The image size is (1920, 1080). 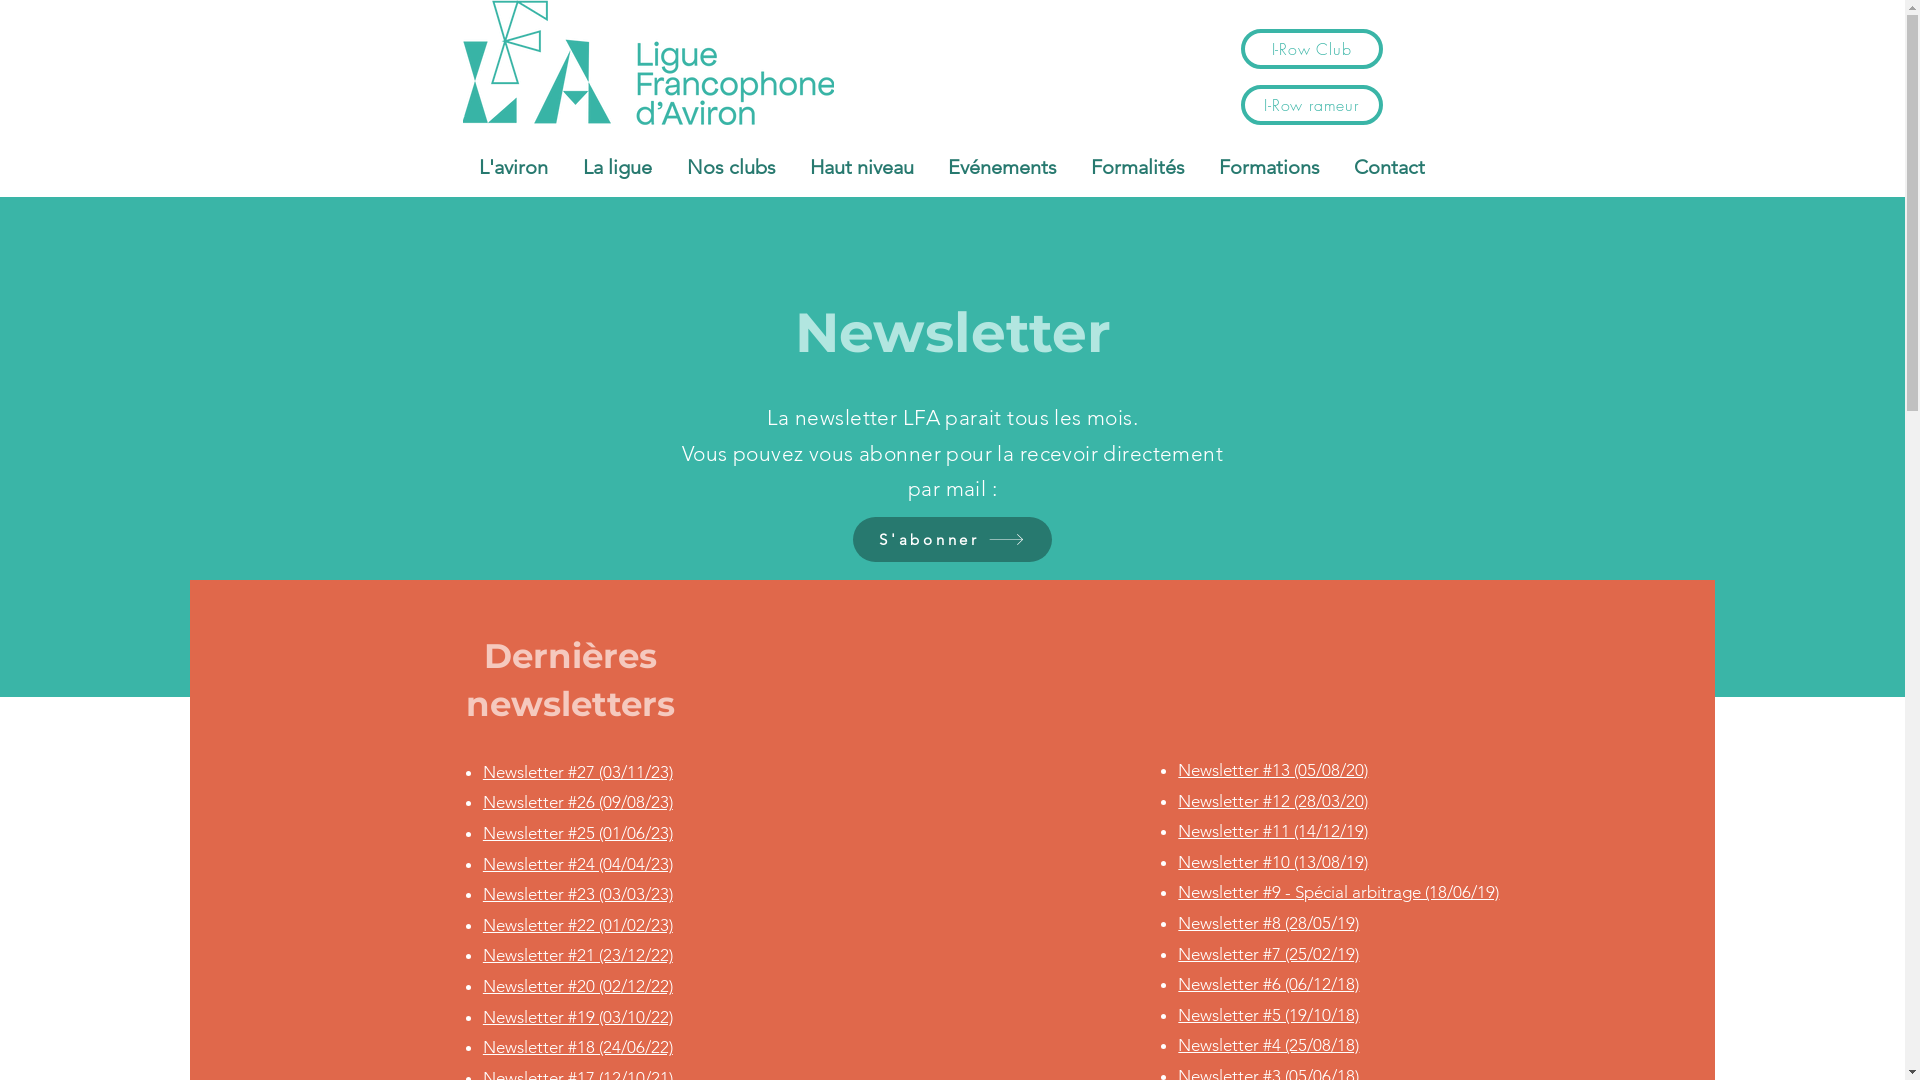 I want to click on Newsletter #12 (28/03/20), so click(x=1273, y=801).